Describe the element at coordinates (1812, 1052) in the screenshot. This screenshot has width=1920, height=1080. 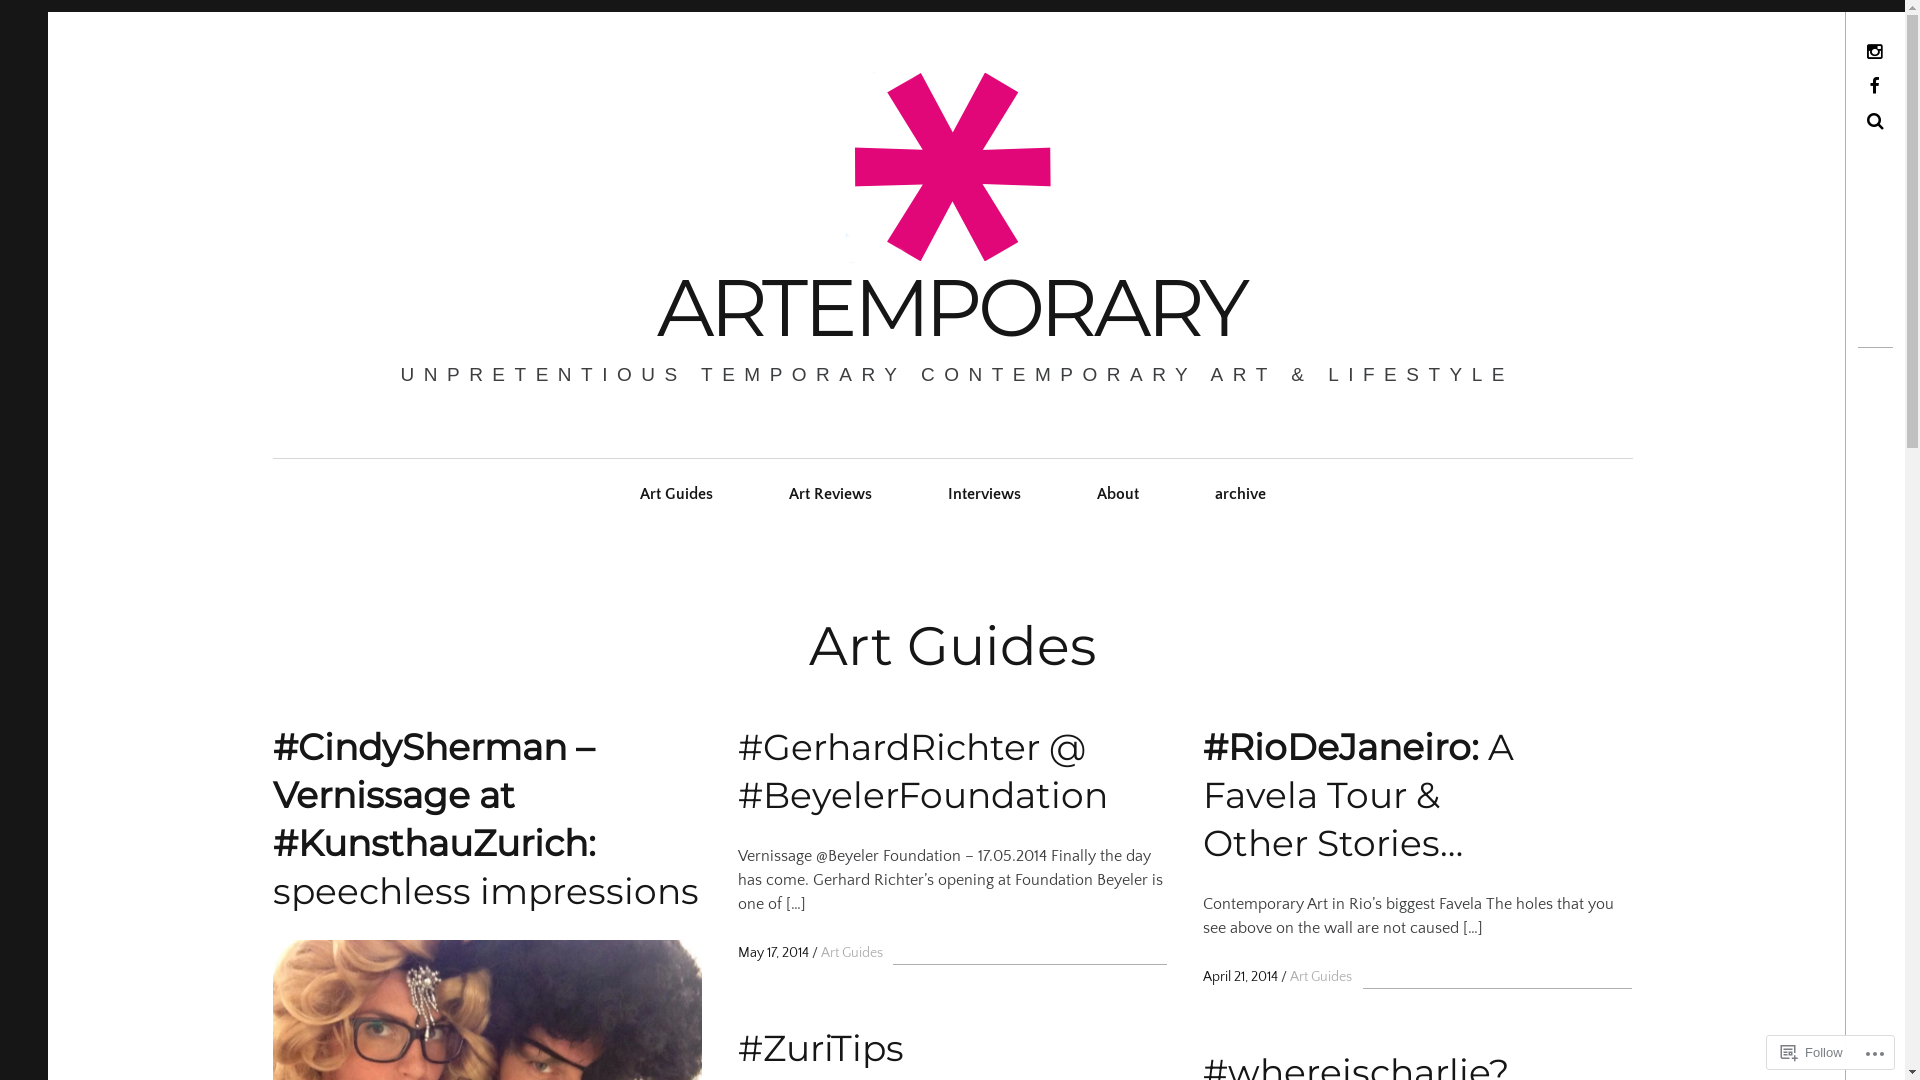
I see `Follow` at that location.